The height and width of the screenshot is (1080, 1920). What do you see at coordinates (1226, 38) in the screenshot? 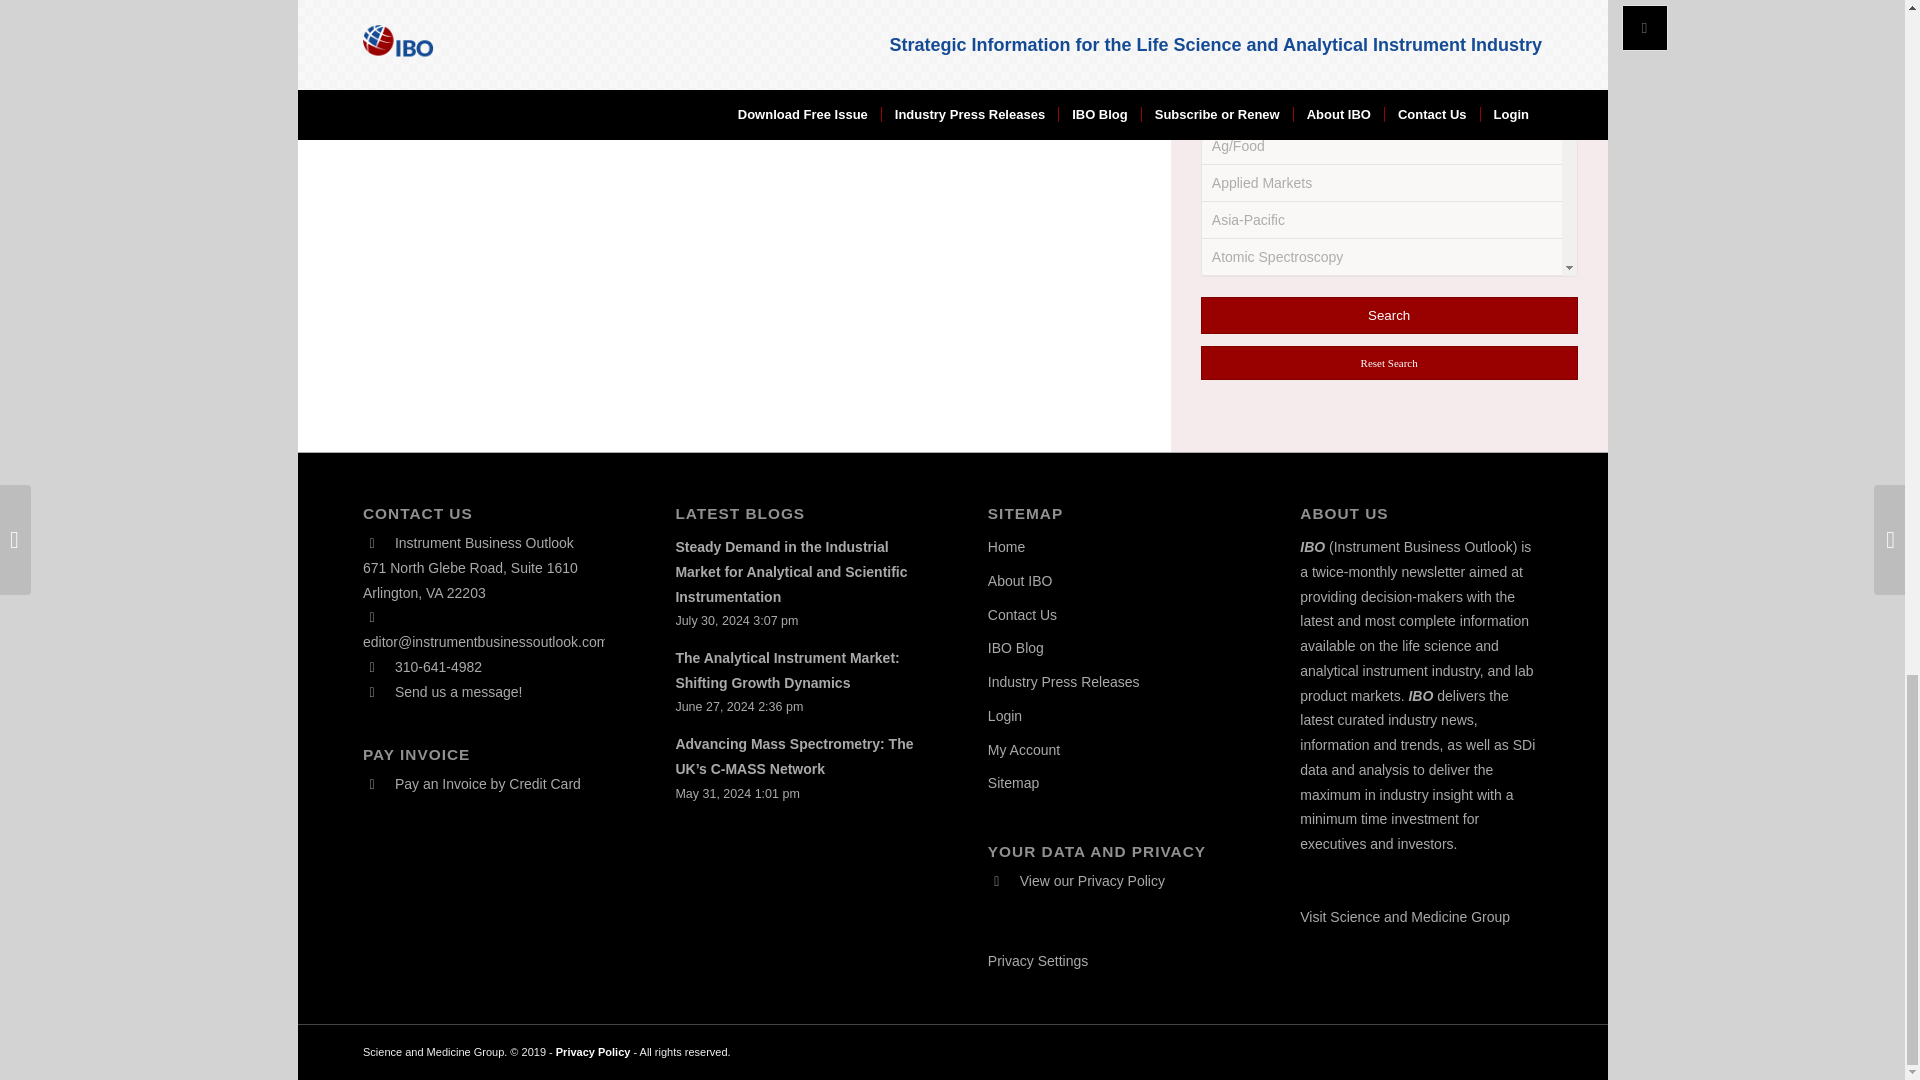
I see `chromatography-and-mass-spectrometryroutine-ms` at bounding box center [1226, 38].